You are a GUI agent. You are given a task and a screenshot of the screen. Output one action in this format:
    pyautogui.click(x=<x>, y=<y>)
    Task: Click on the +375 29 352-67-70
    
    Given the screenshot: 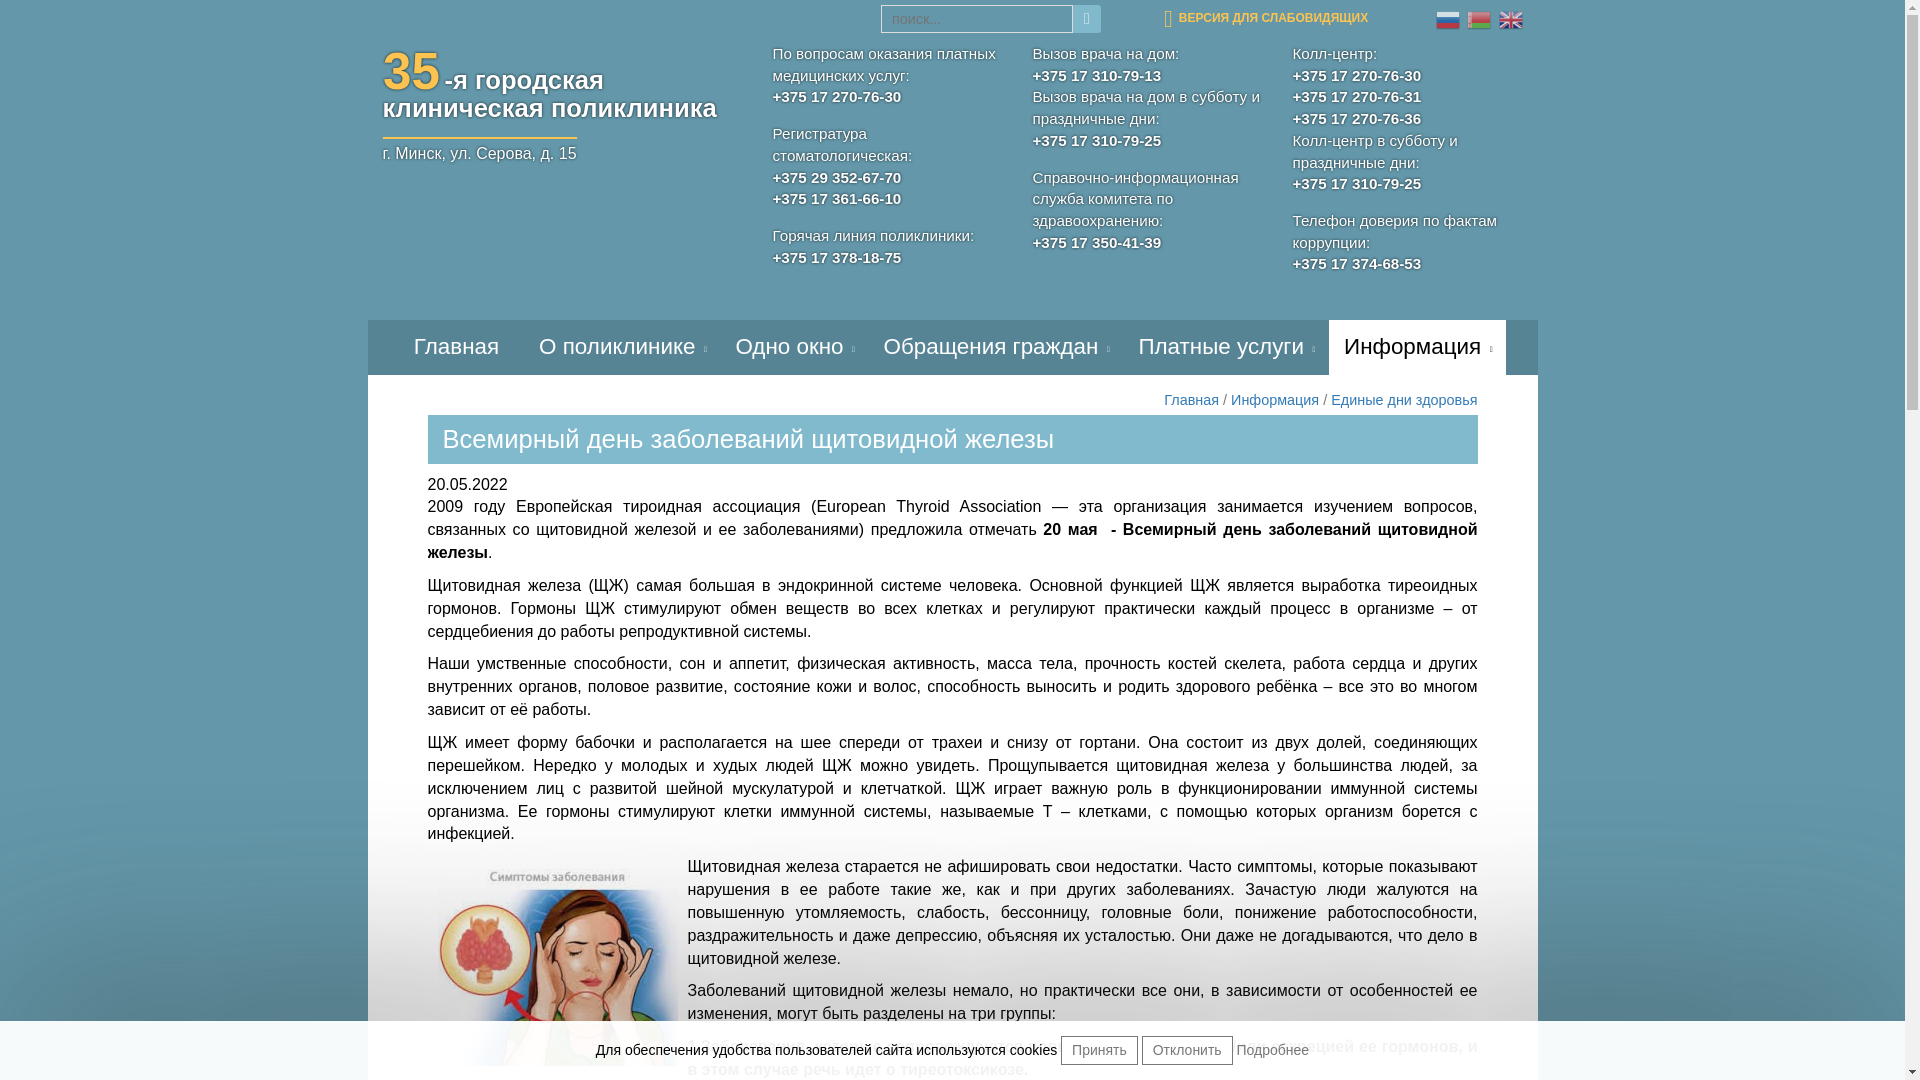 What is the action you would take?
    pyautogui.click(x=887, y=178)
    